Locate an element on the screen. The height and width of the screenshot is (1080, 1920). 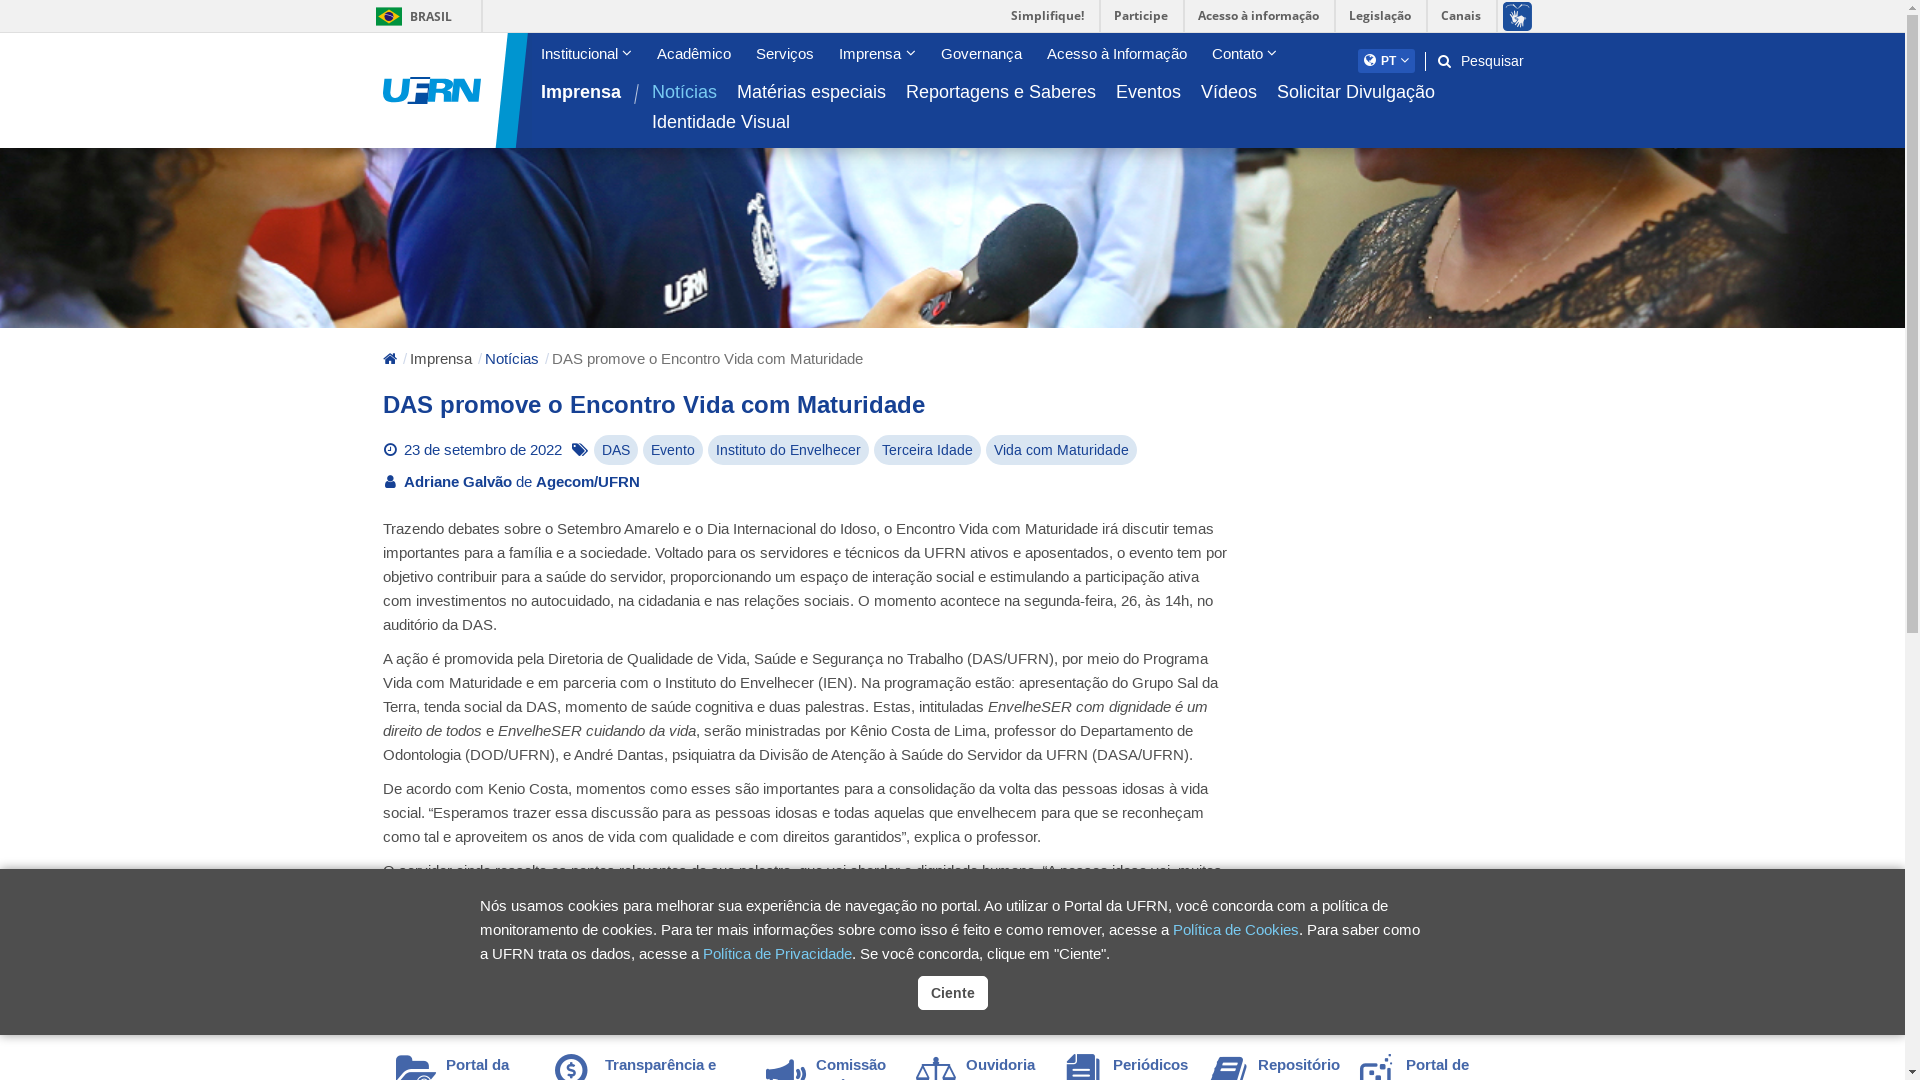
Pesquisar is located at coordinates (1480, 62).